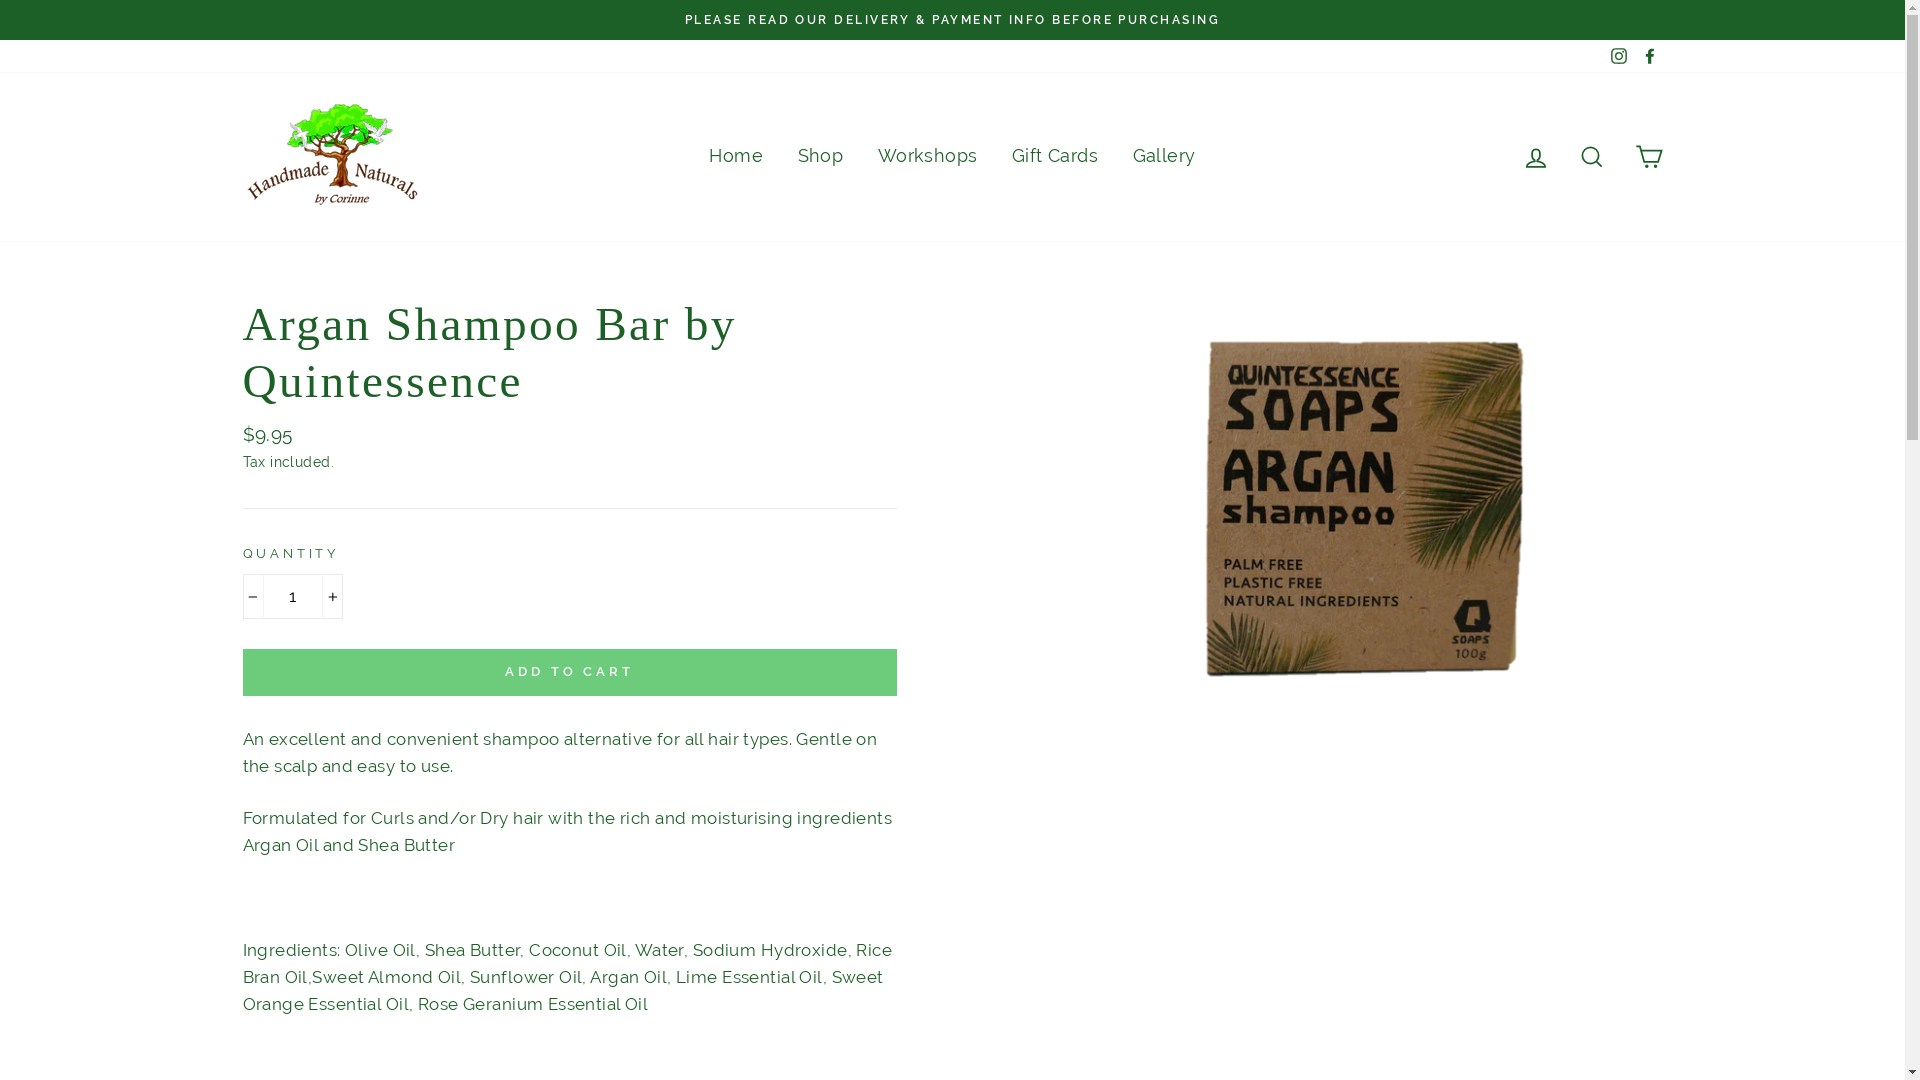 Image resolution: width=1920 pixels, height=1080 pixels. Describe the element at coordinates (1648, 157) in the screenshot. I see `Cart` at that location.